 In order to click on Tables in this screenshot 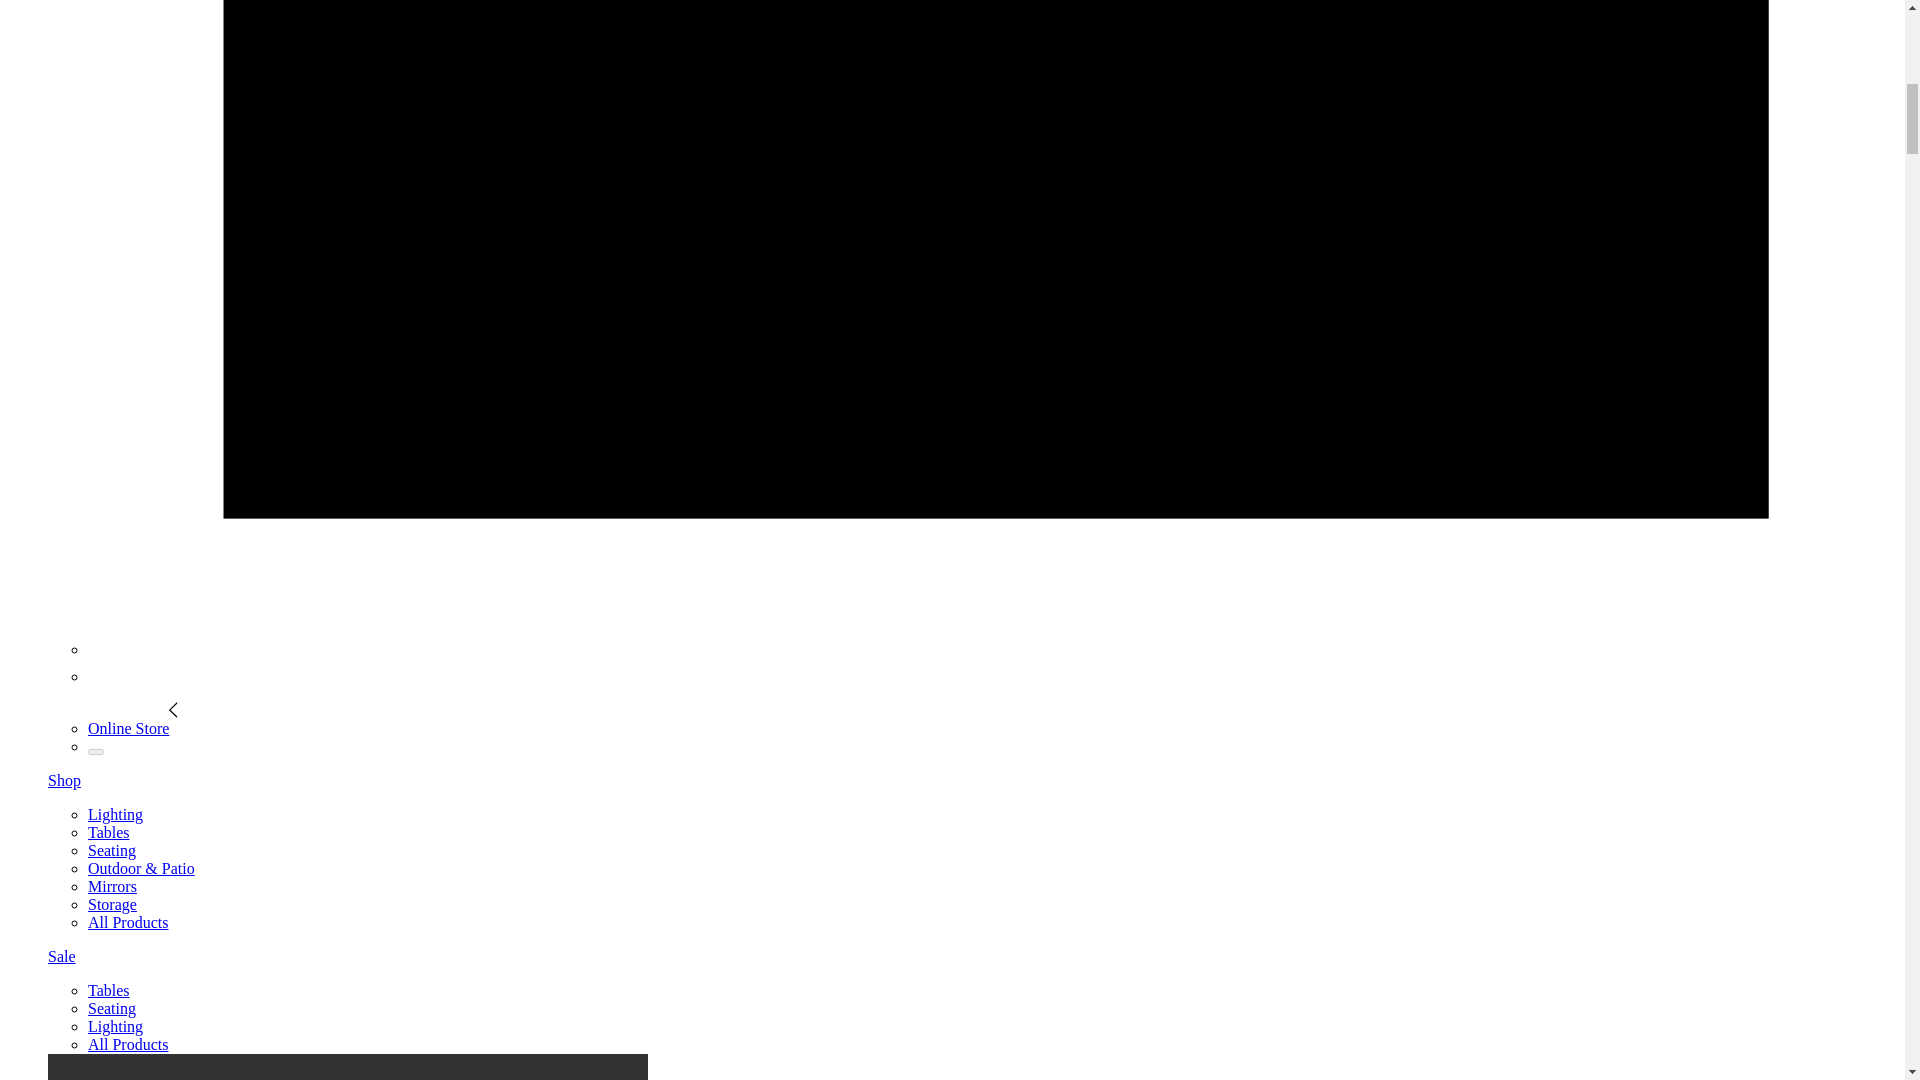, I will do `click(109, 990)`.